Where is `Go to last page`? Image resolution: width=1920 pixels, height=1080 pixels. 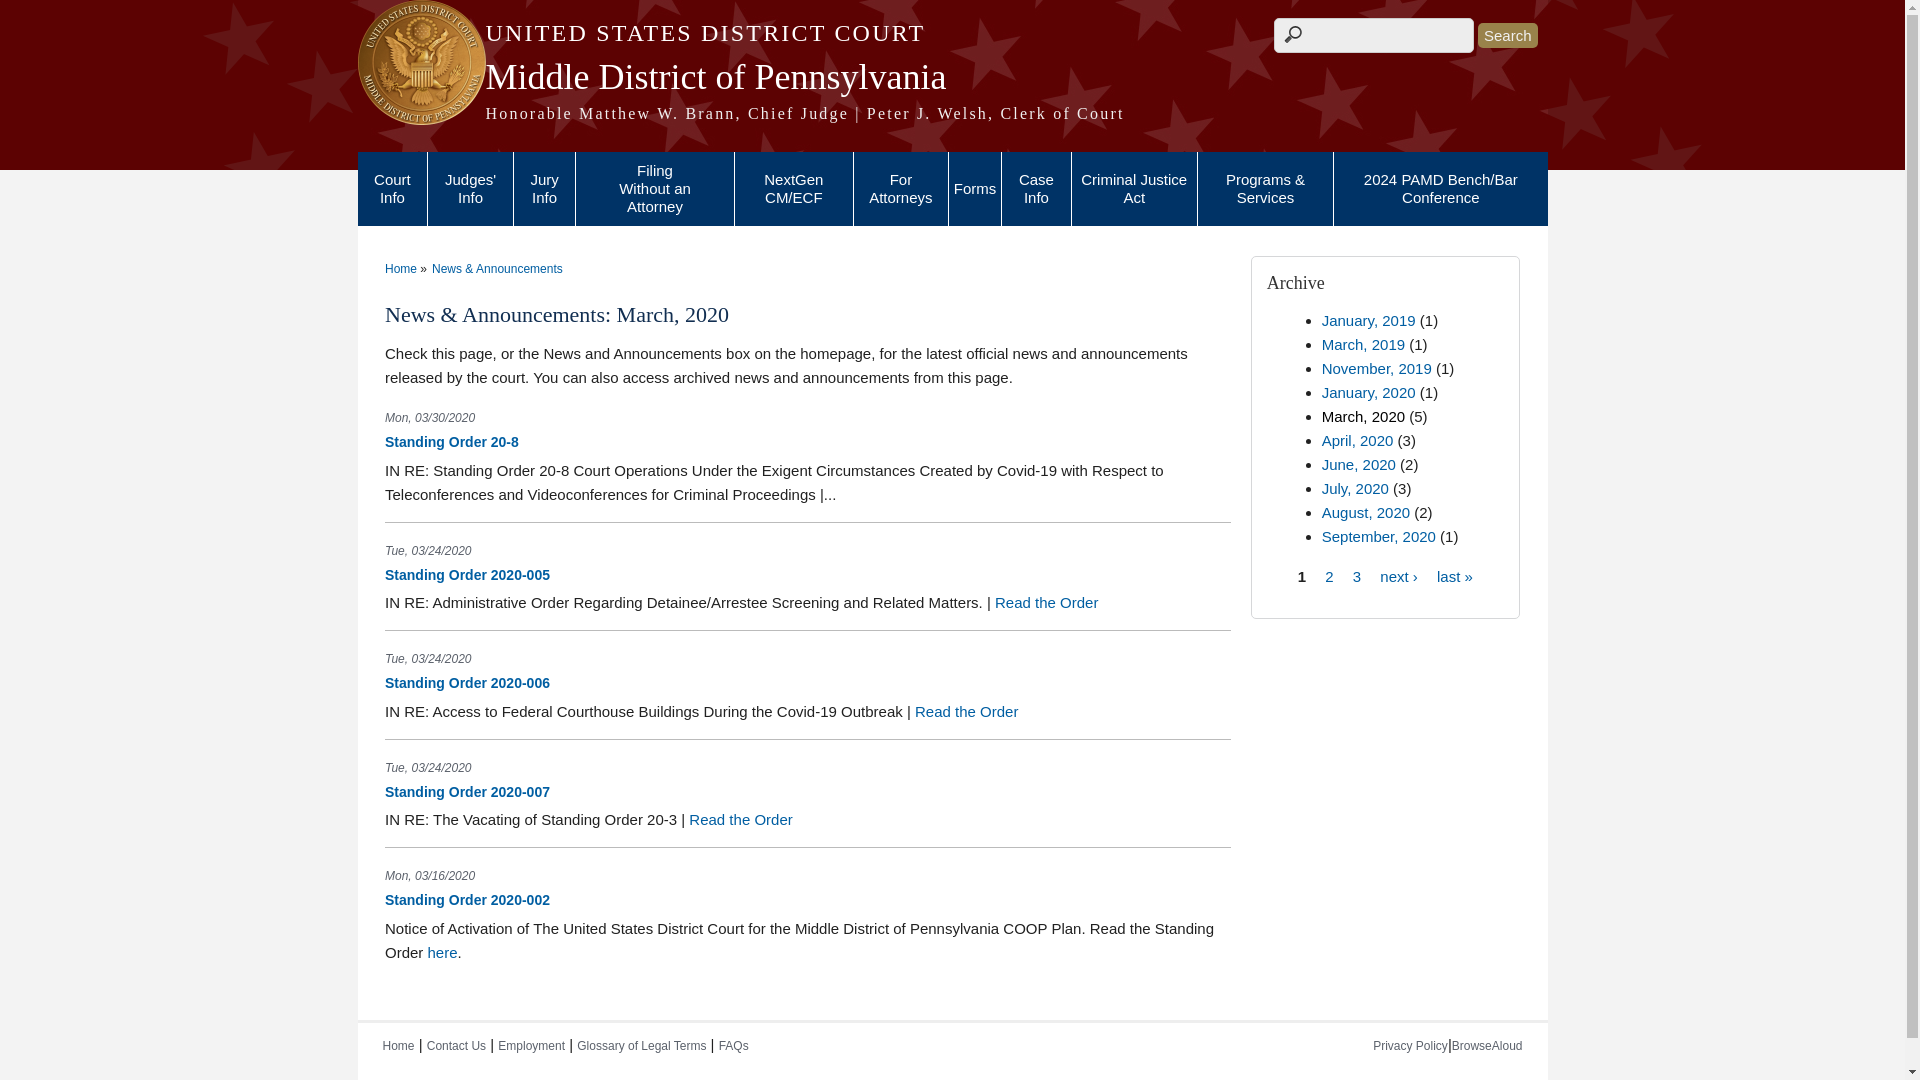
Go to last page is located at coordinates (1454, 576).